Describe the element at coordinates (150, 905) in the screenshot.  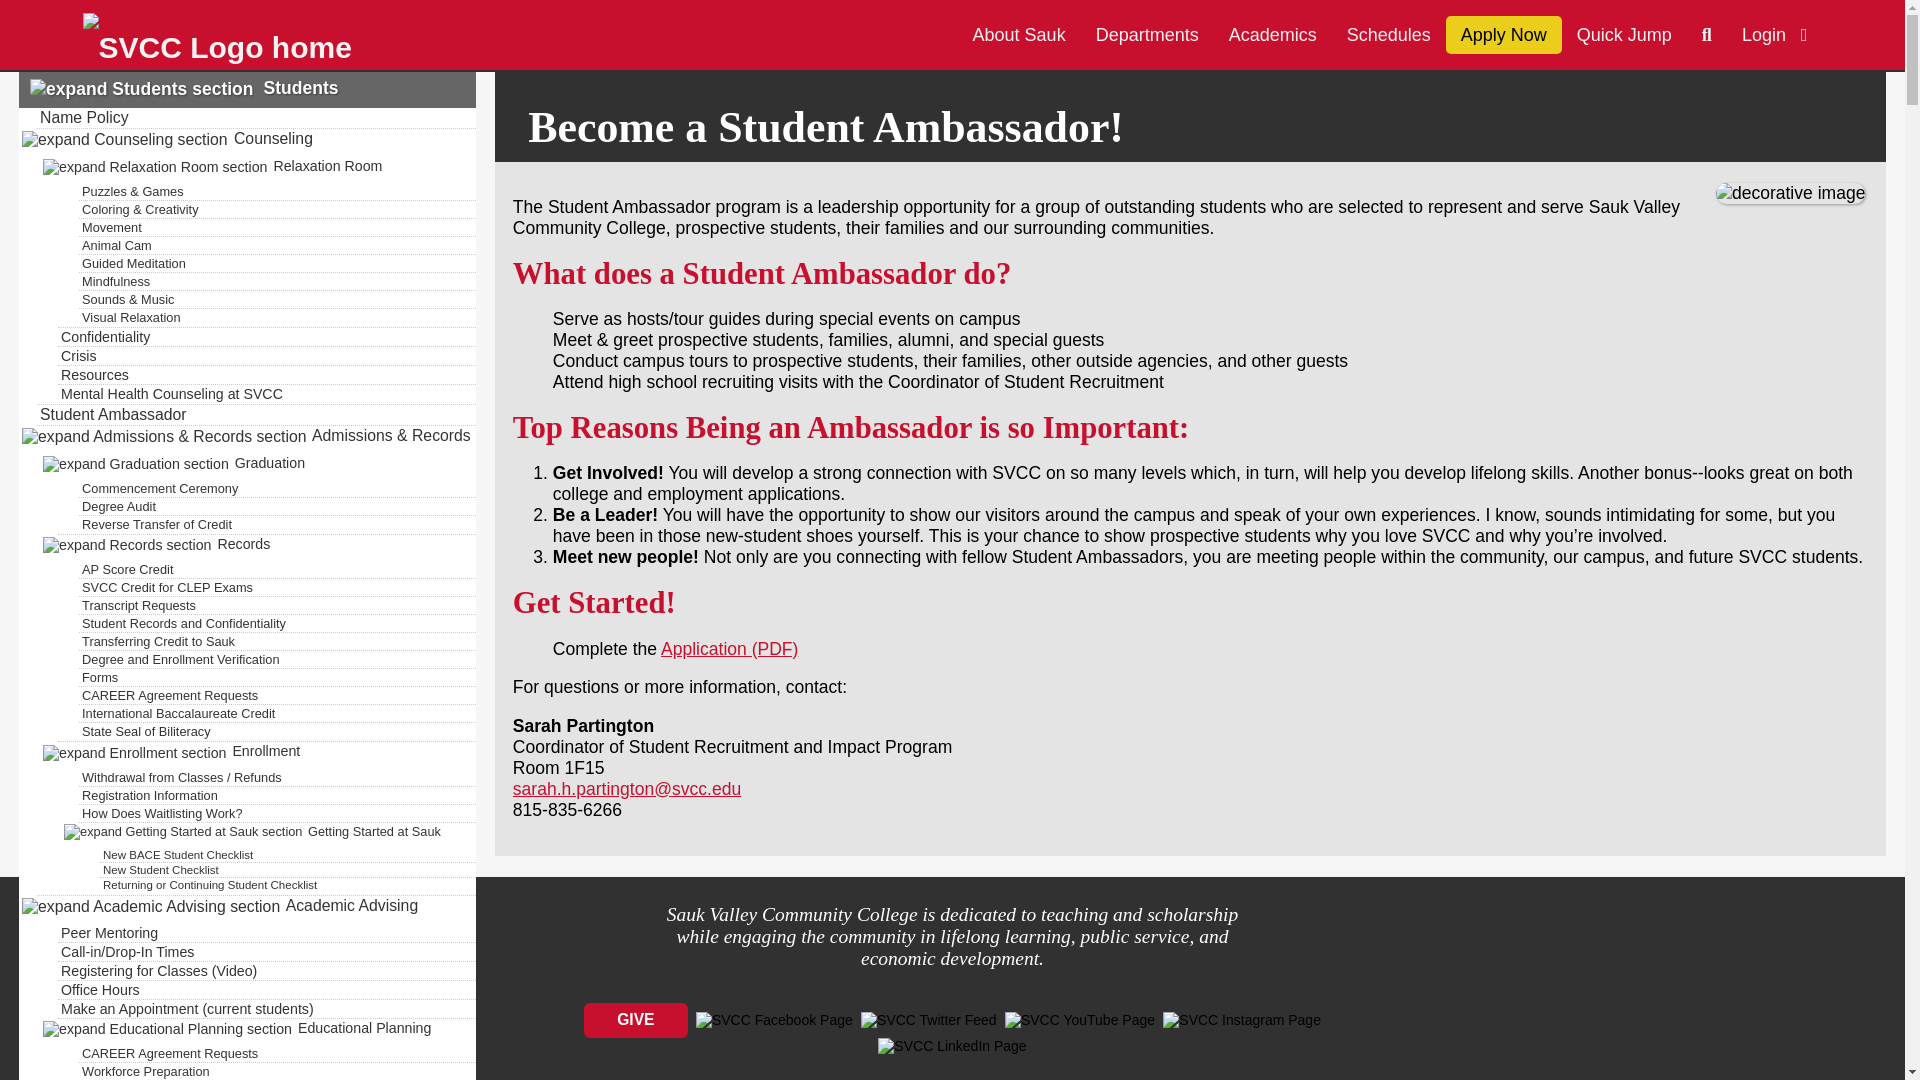
I see `expand Academic Advising section` at that location.